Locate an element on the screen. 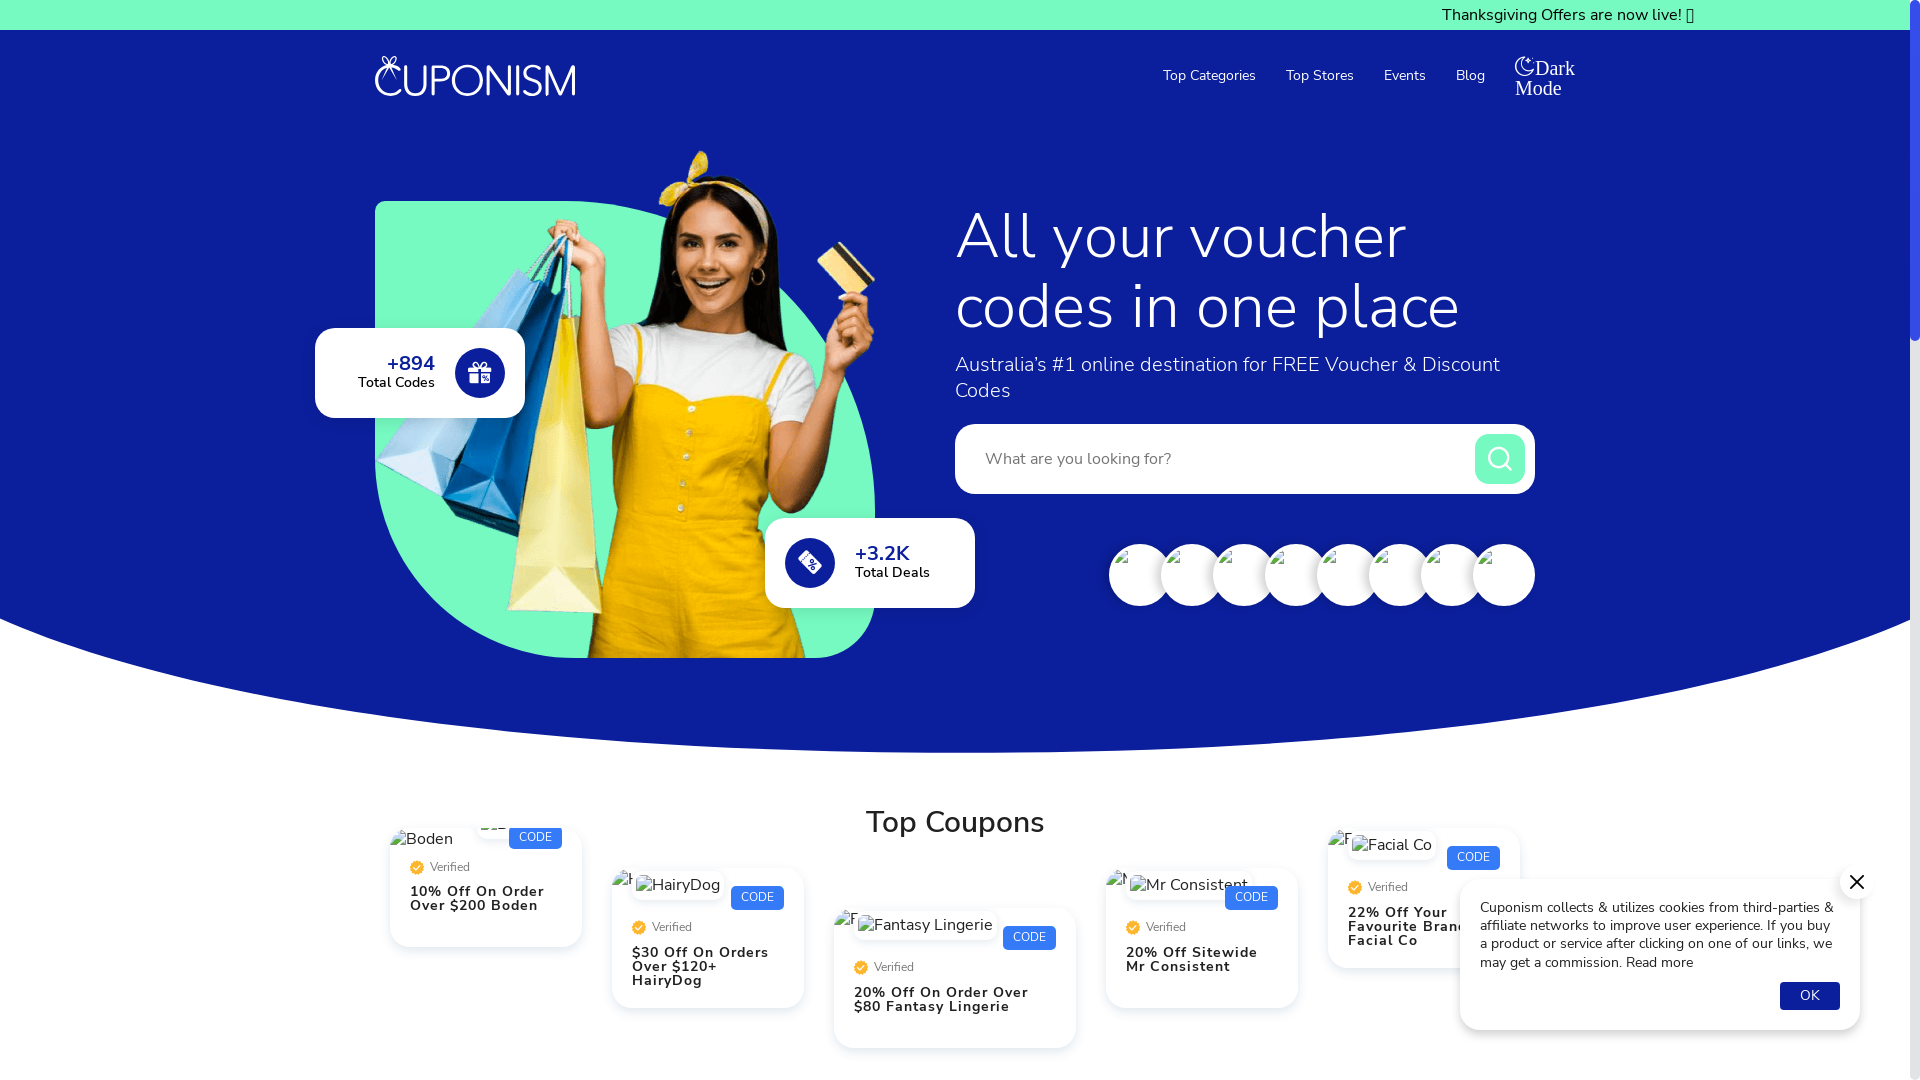 The image size is (1920, 1080). OK is located at coordinates (1810, 996).